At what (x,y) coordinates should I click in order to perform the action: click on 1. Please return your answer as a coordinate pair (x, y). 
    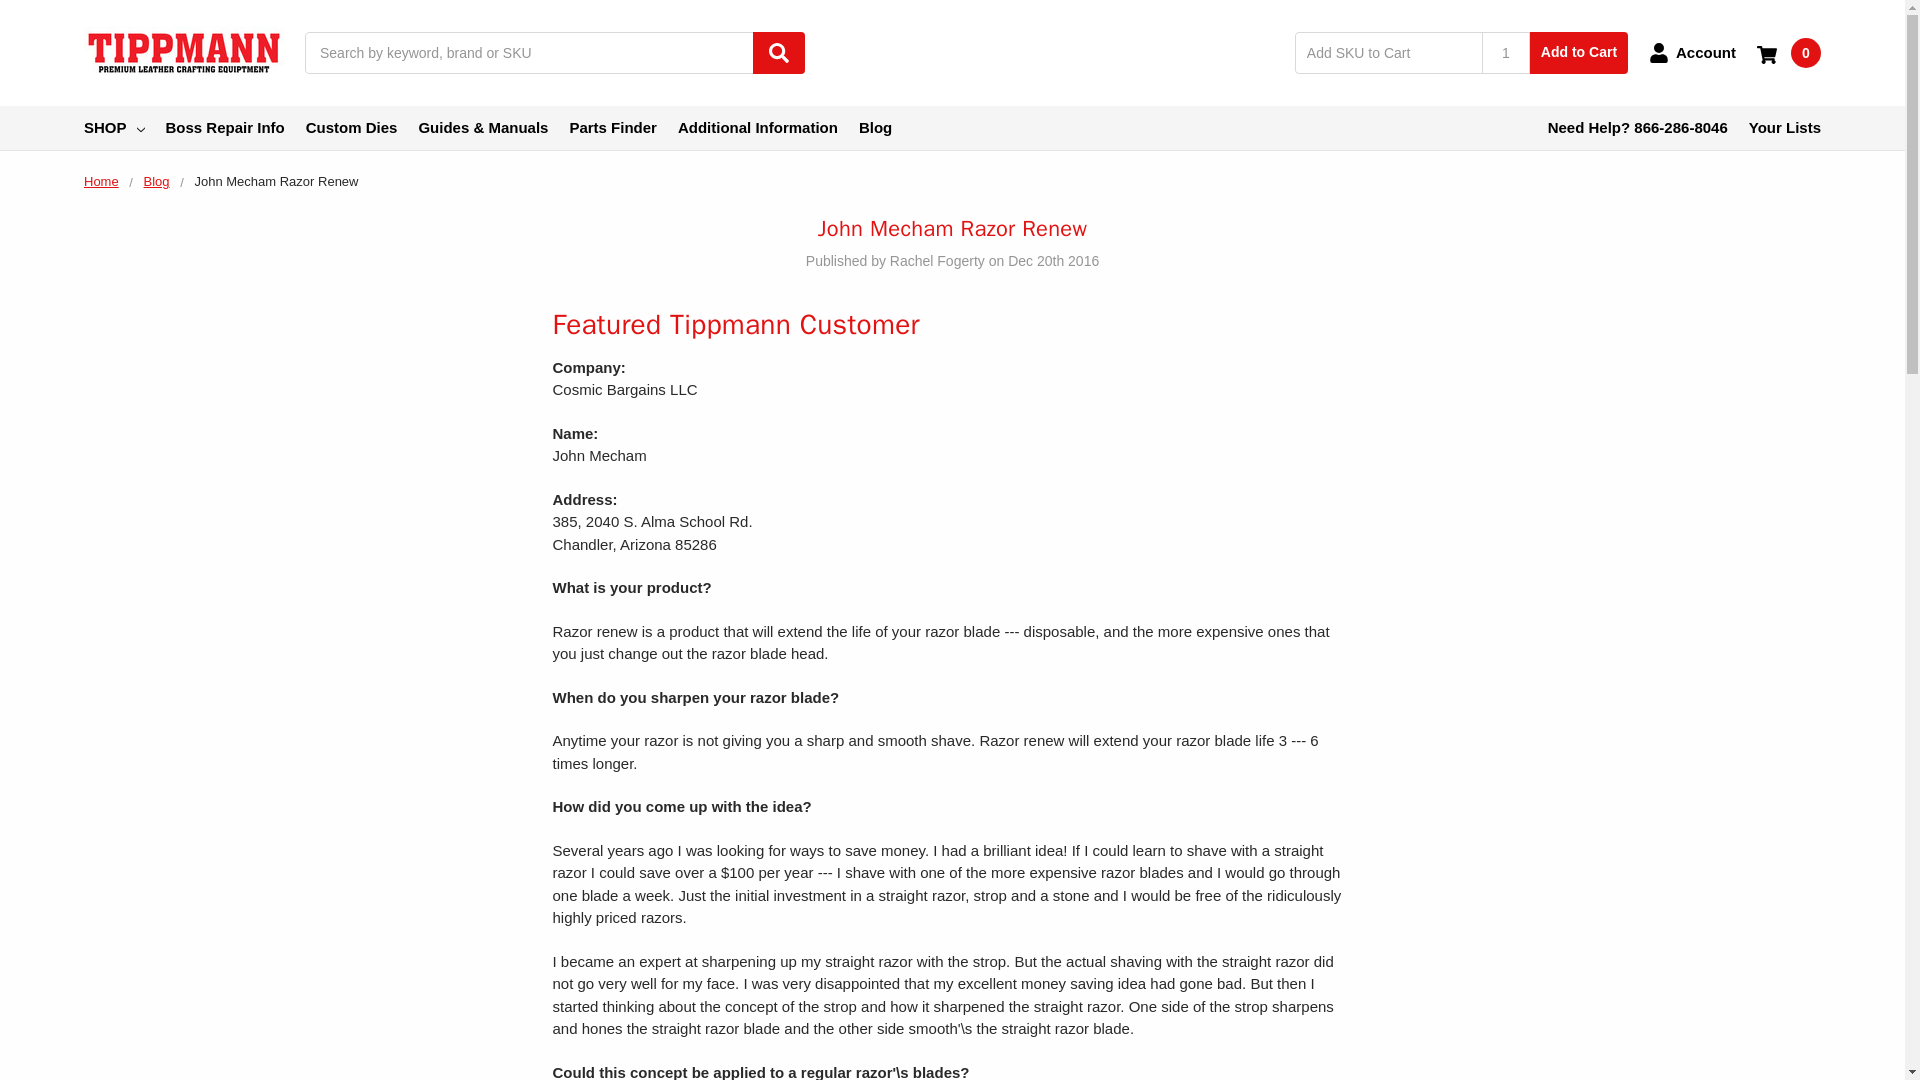
    Looking at the image, I should click on (1506, 53).